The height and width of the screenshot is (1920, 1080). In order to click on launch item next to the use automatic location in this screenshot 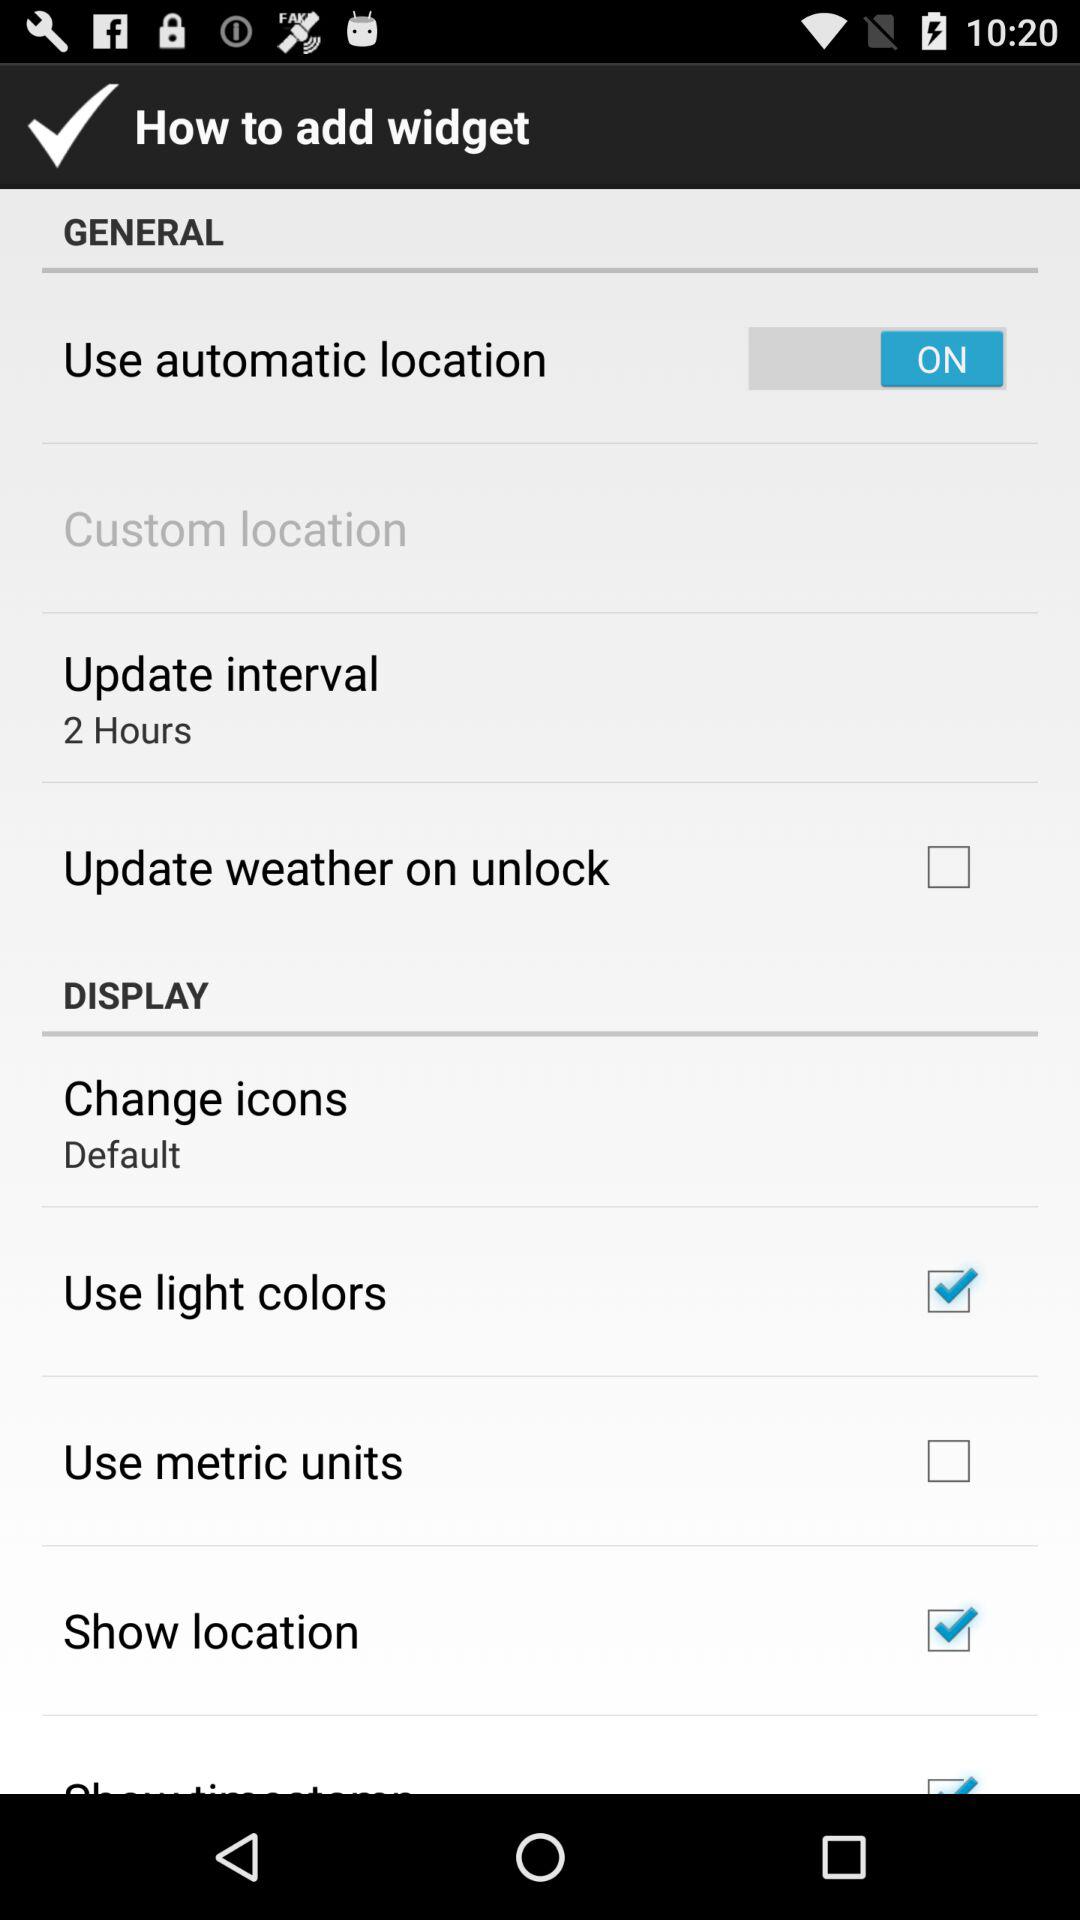, I will do `click(877, 358)`.